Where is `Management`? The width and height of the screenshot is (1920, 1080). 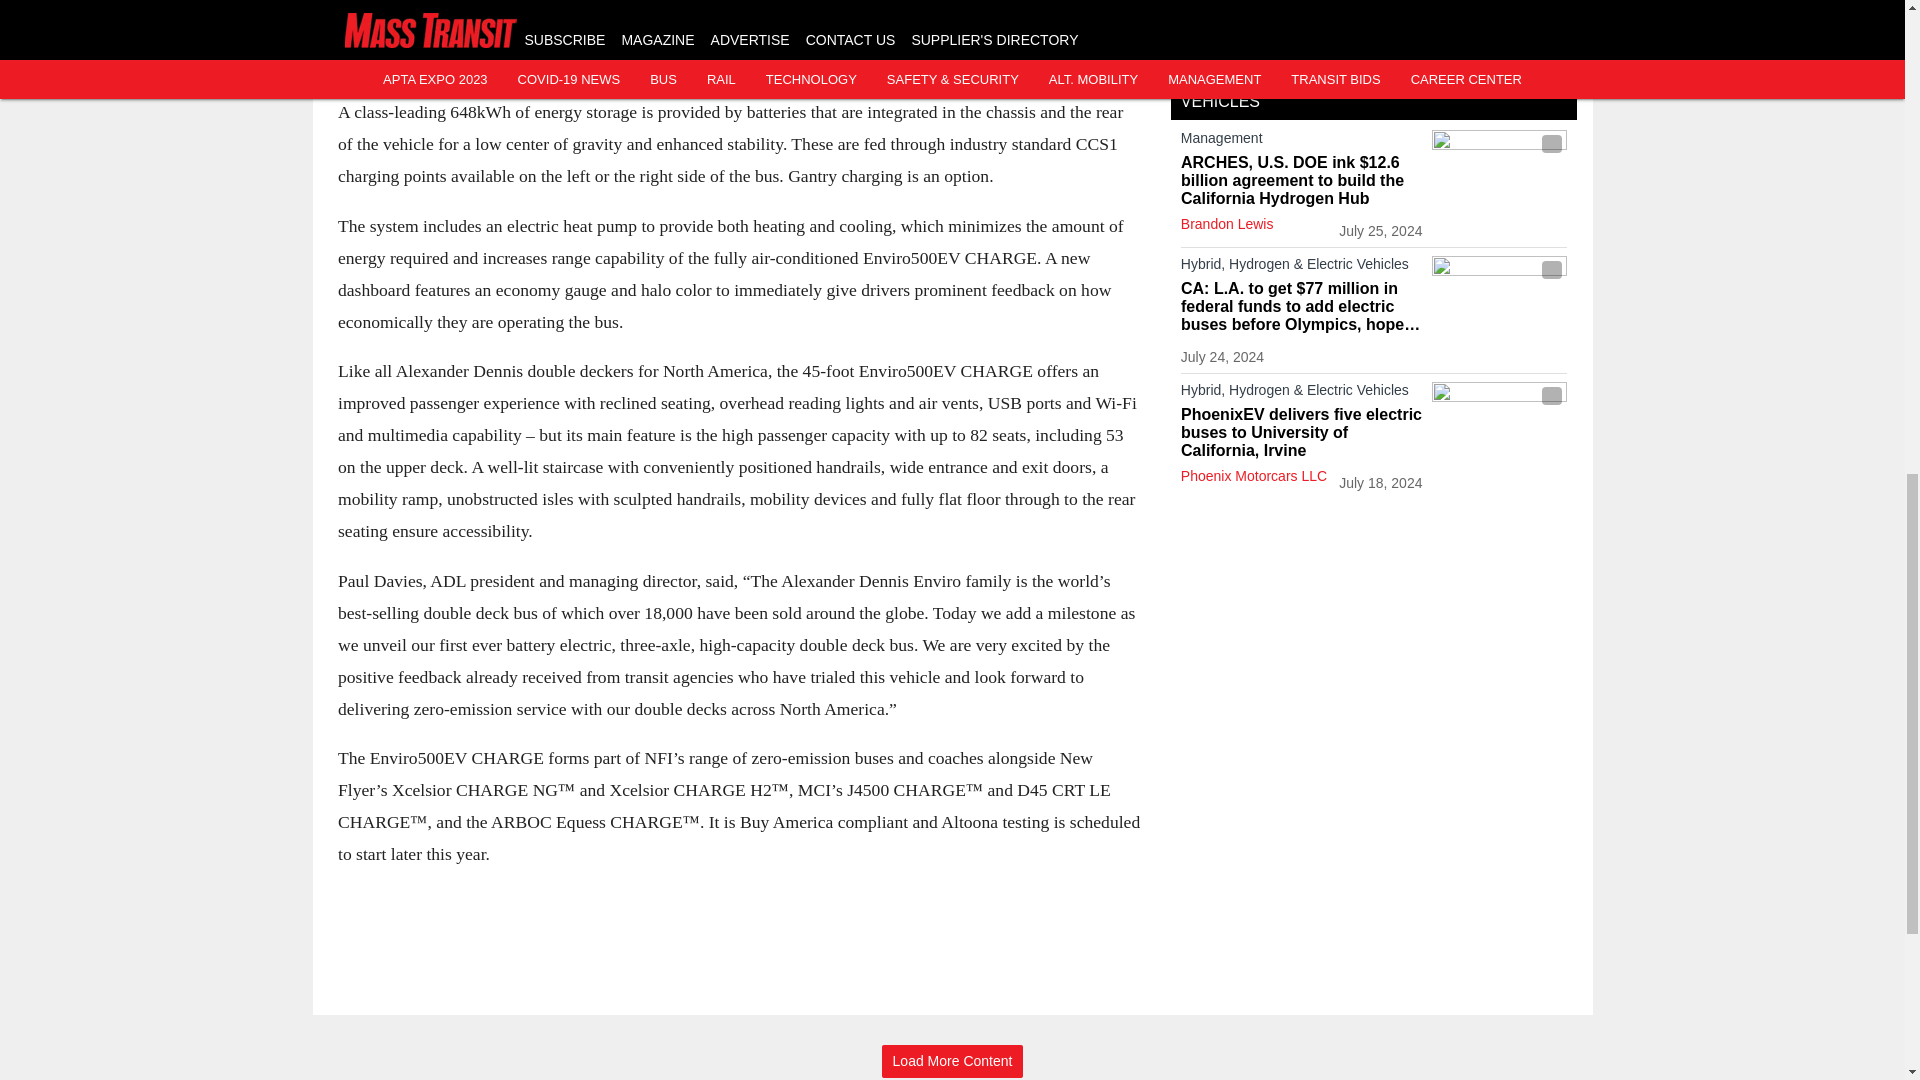 Management is located at coordinates (1301, 142).